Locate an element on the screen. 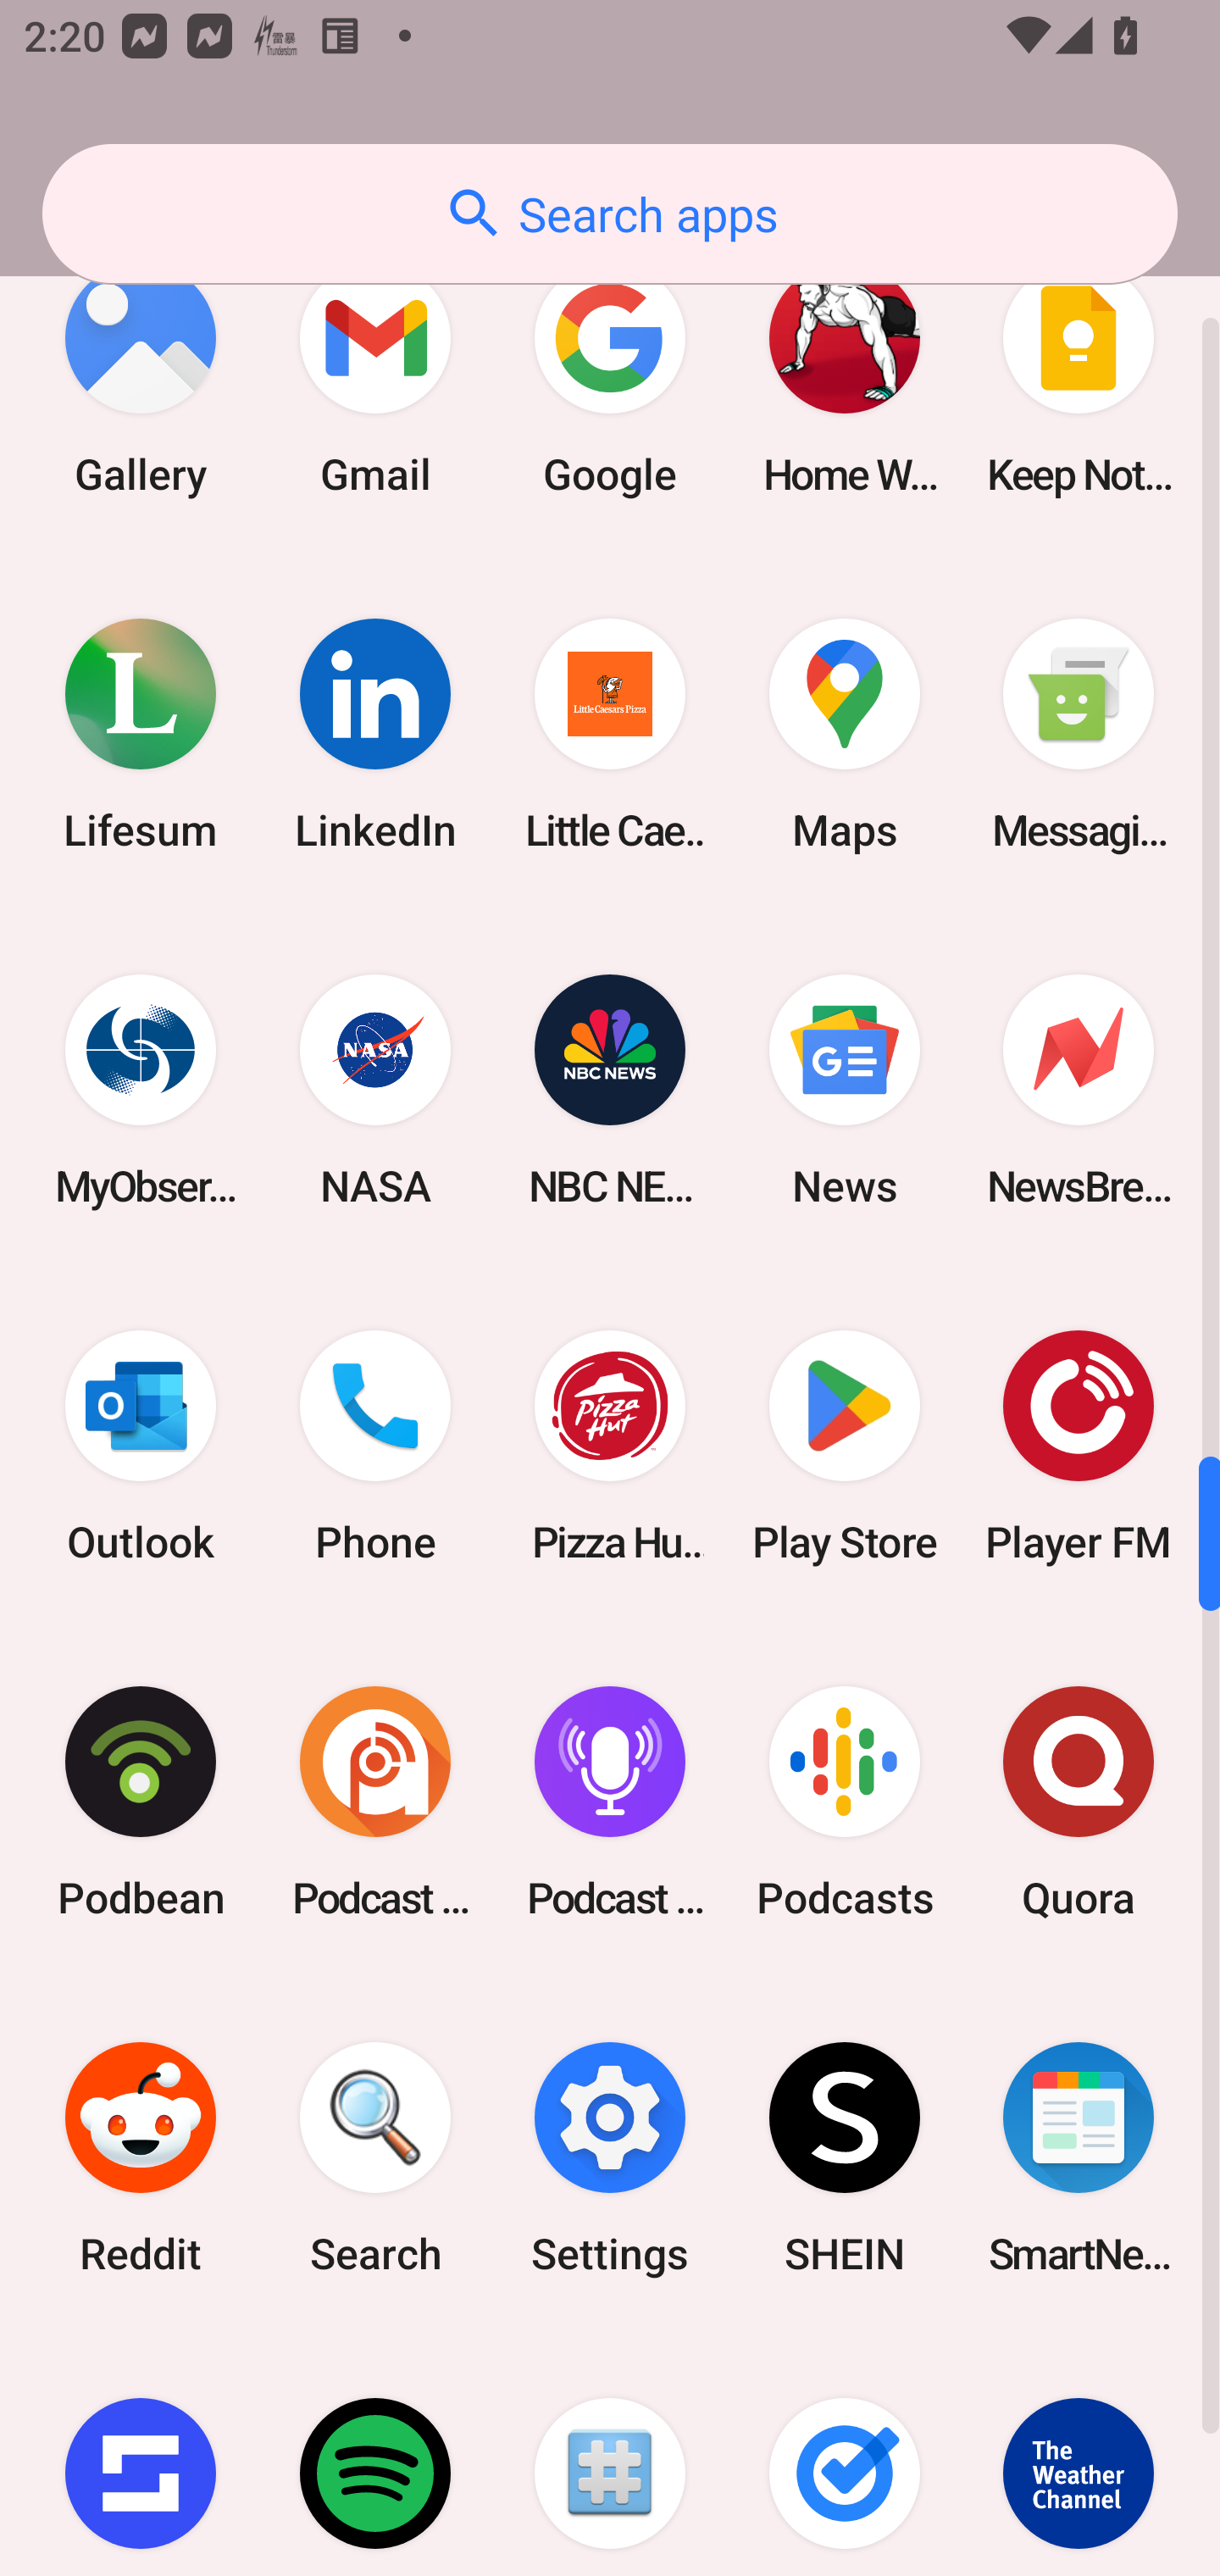 Image resolution: width=1220 pixels, height=2576 pixels. Search is located at coordinates (375, 2158).